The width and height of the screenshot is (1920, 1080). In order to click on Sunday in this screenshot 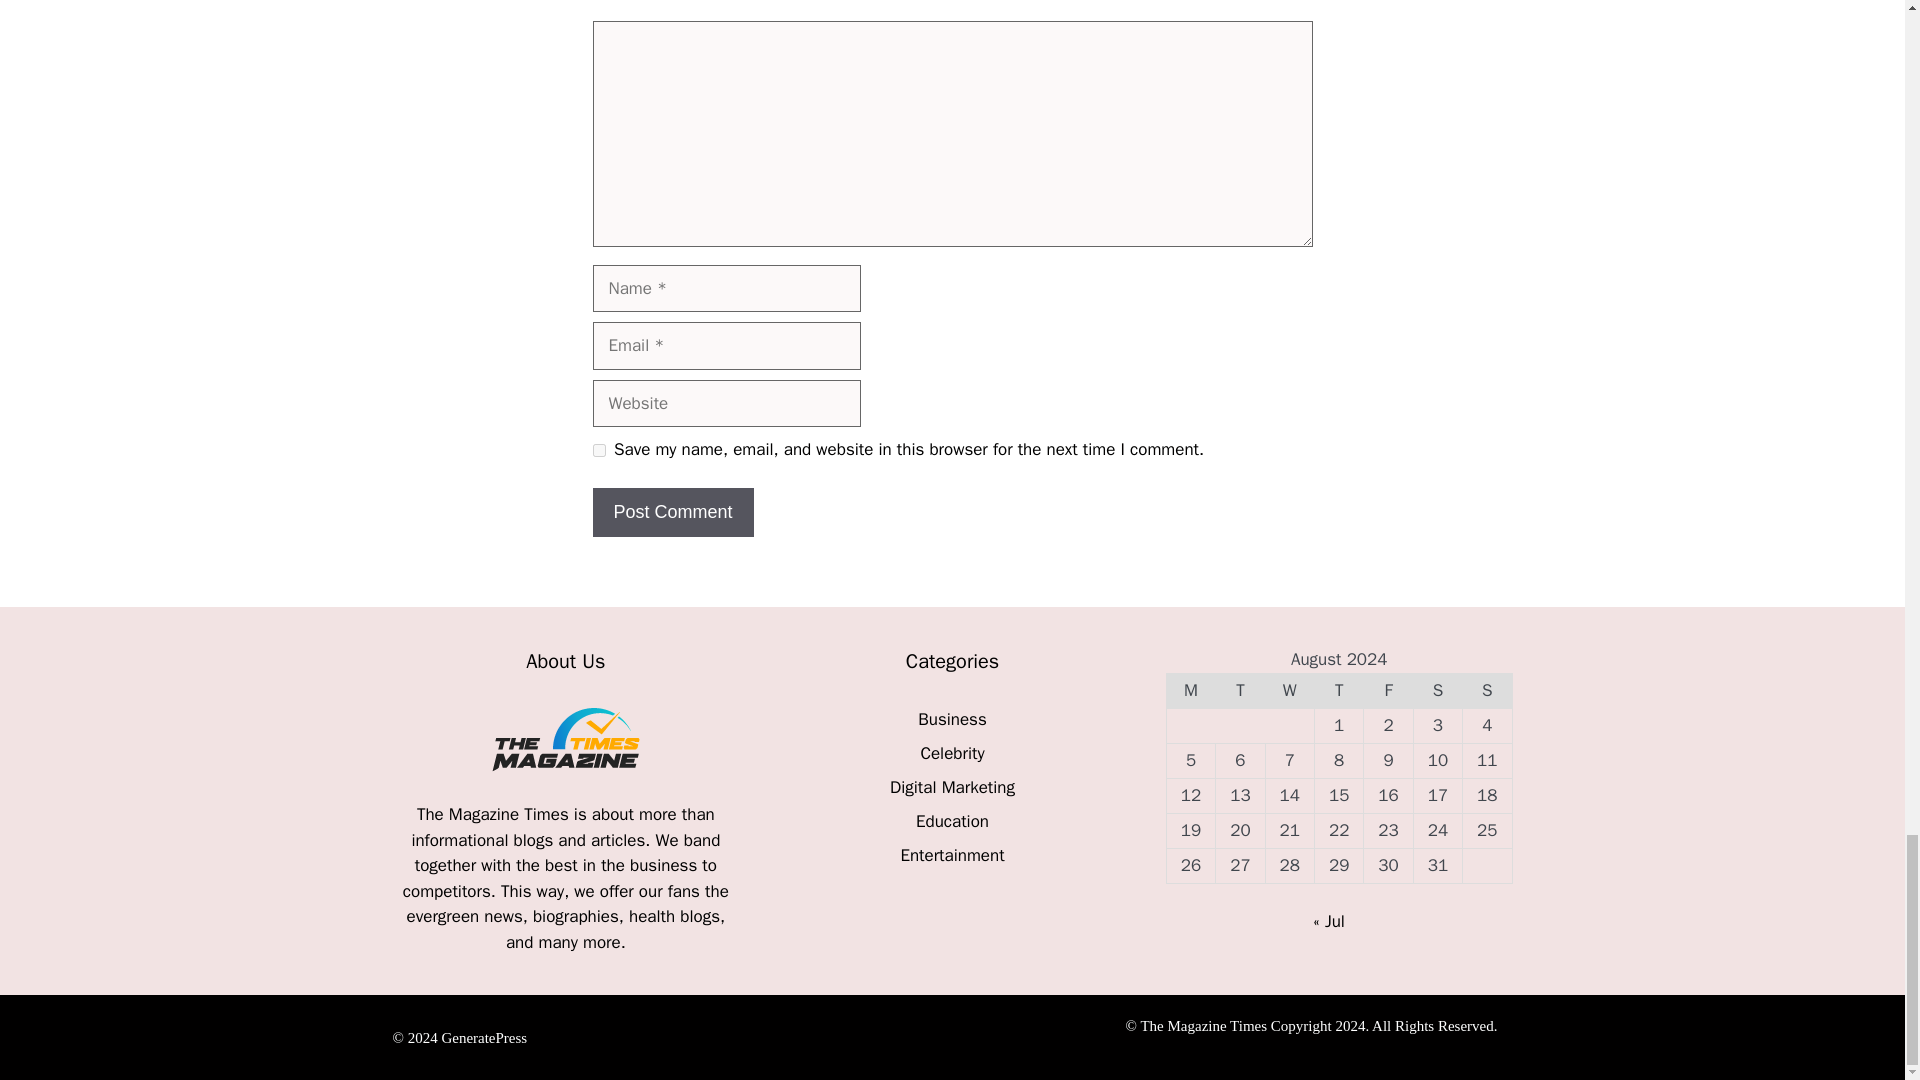, I will do `click(1488, 690)`.